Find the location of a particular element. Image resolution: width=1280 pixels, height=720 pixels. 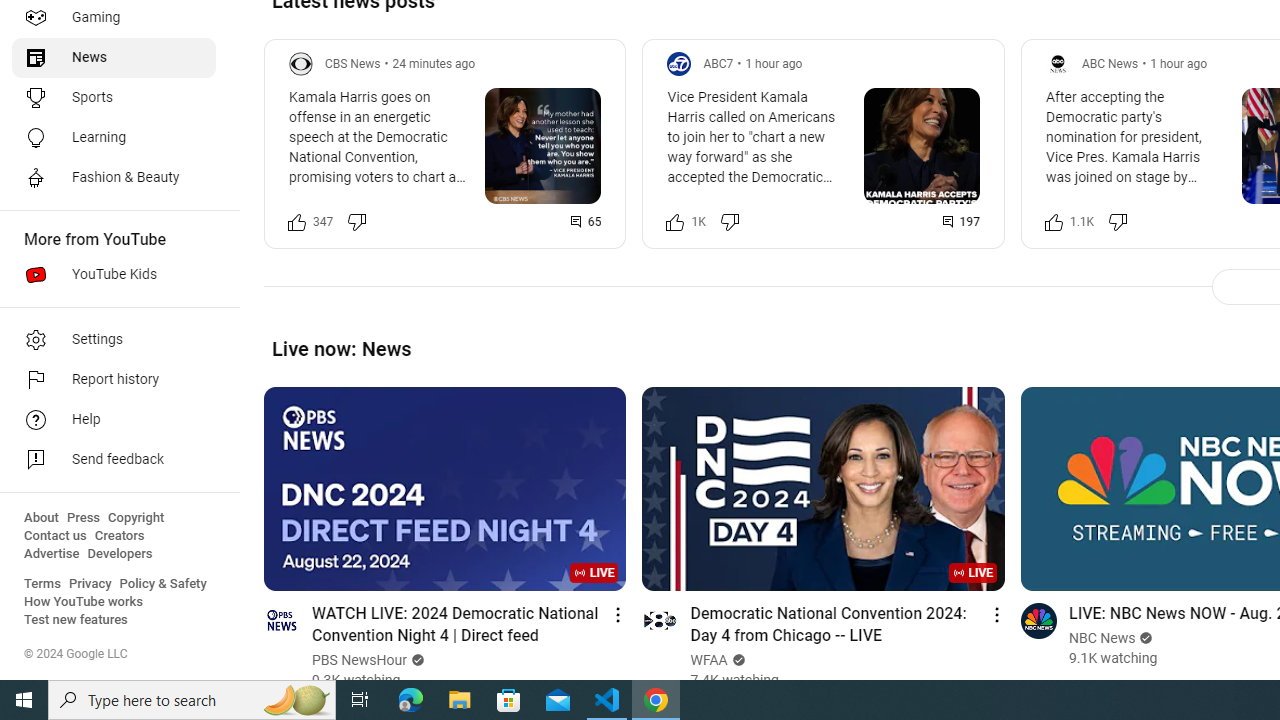

YouTube Kids is located at coordinates (114, 274).